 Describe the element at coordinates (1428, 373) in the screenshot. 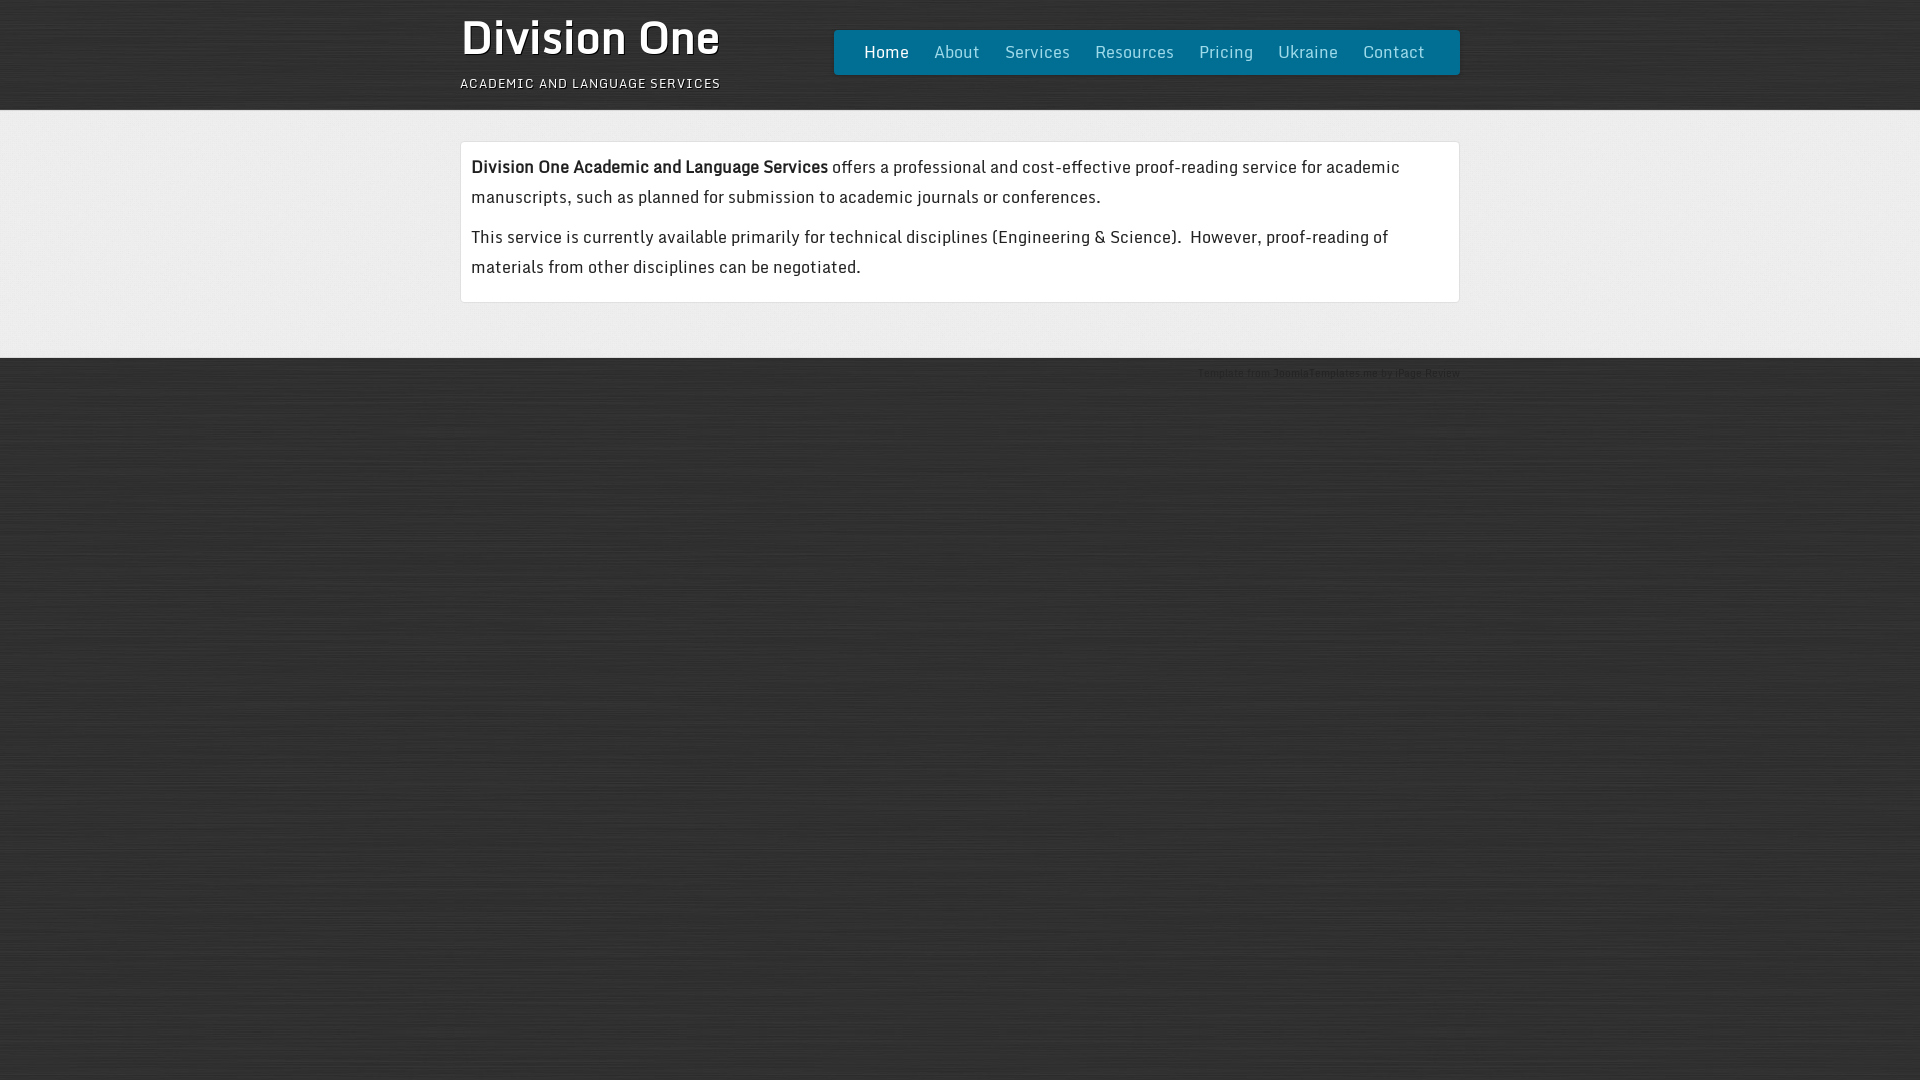

I see `iPage Review` at that location.